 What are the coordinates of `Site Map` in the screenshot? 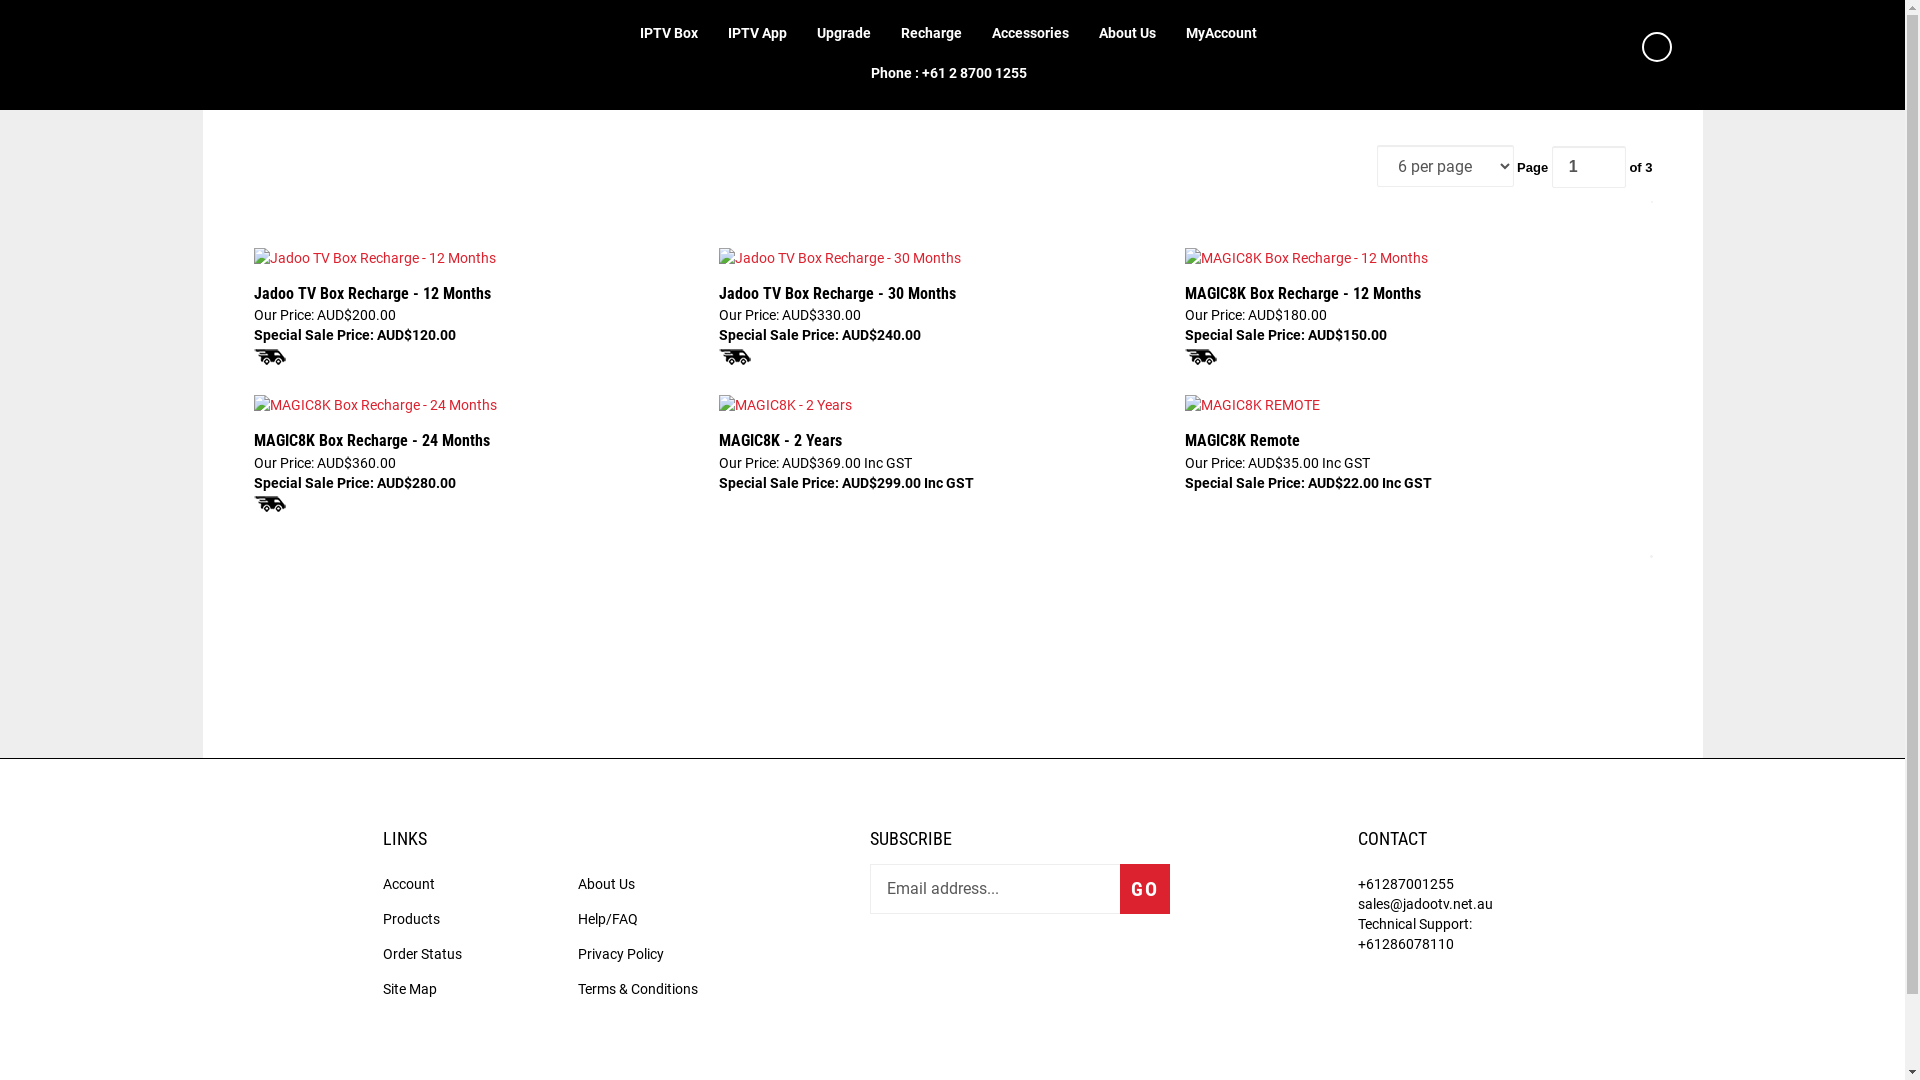 It's located at (409, 989).